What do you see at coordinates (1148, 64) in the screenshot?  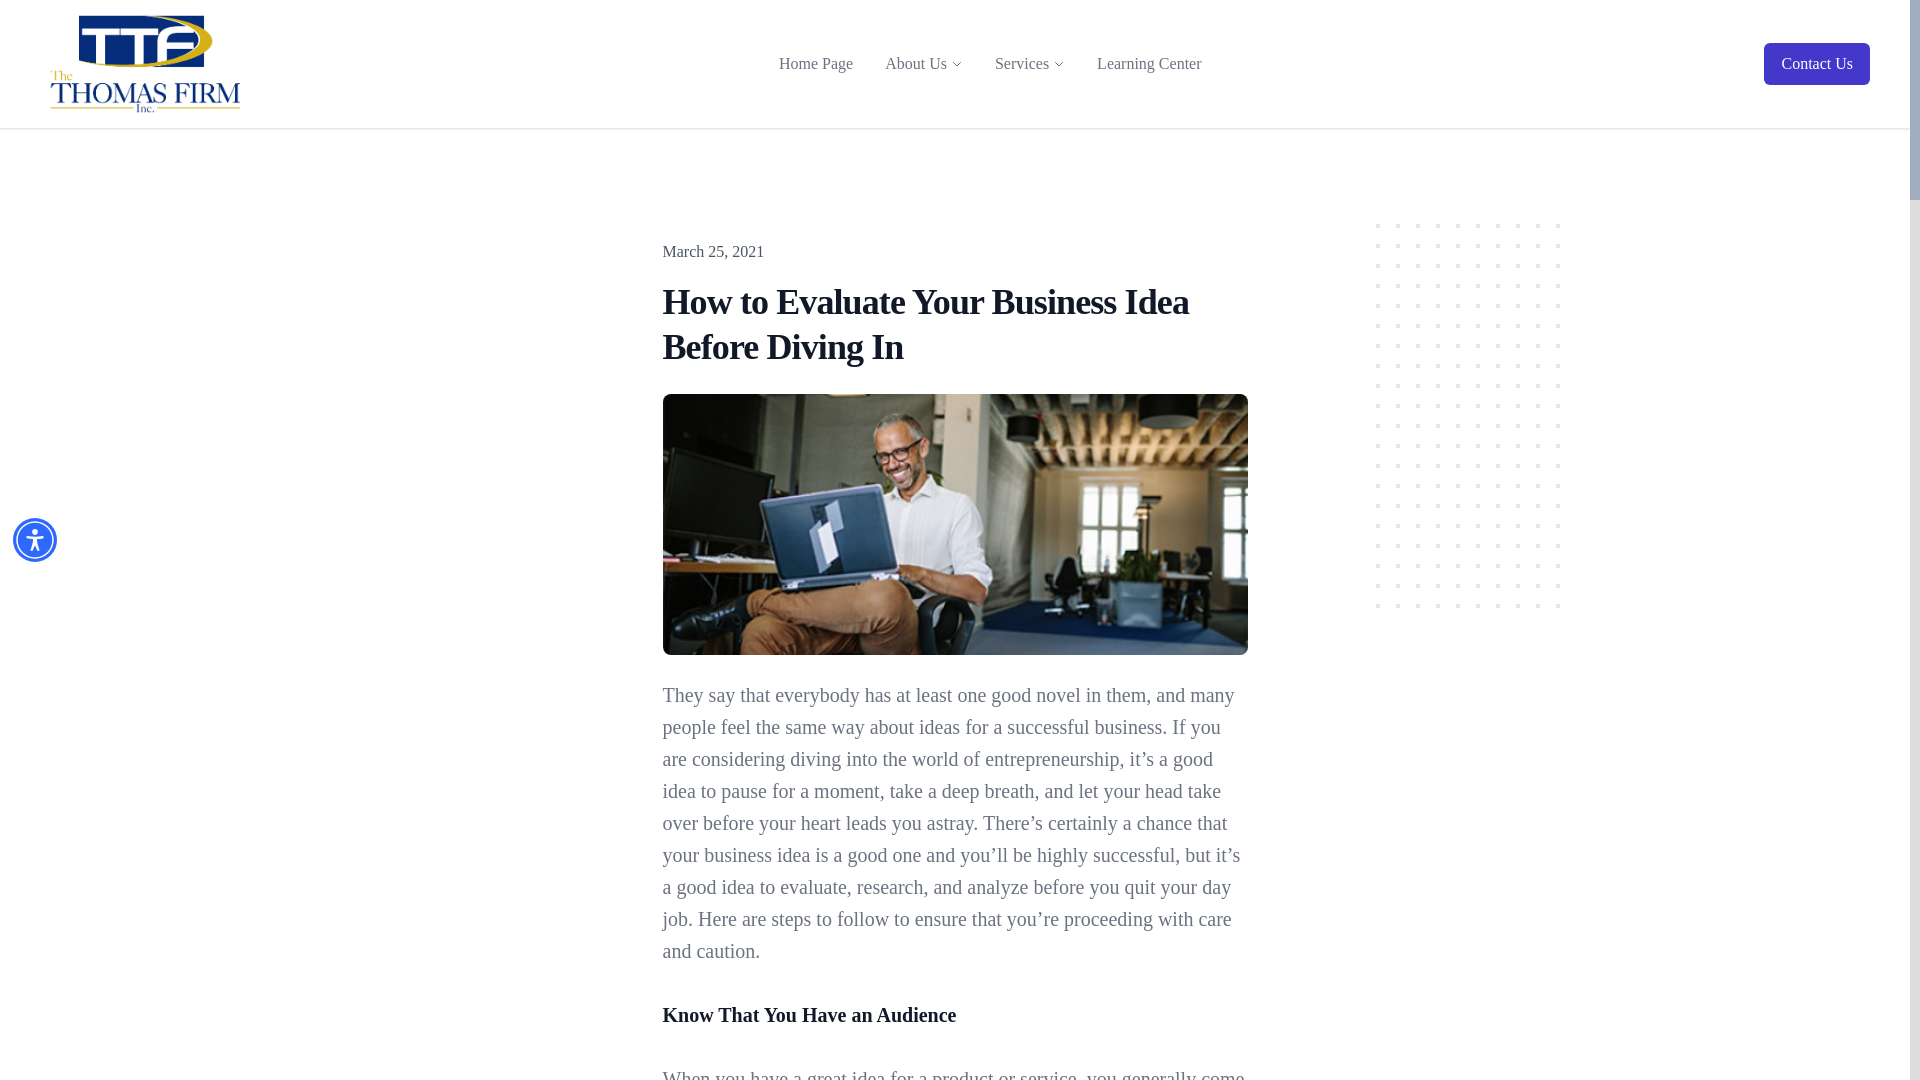 I see `Learning Center` at bounding box center [1148, 64].